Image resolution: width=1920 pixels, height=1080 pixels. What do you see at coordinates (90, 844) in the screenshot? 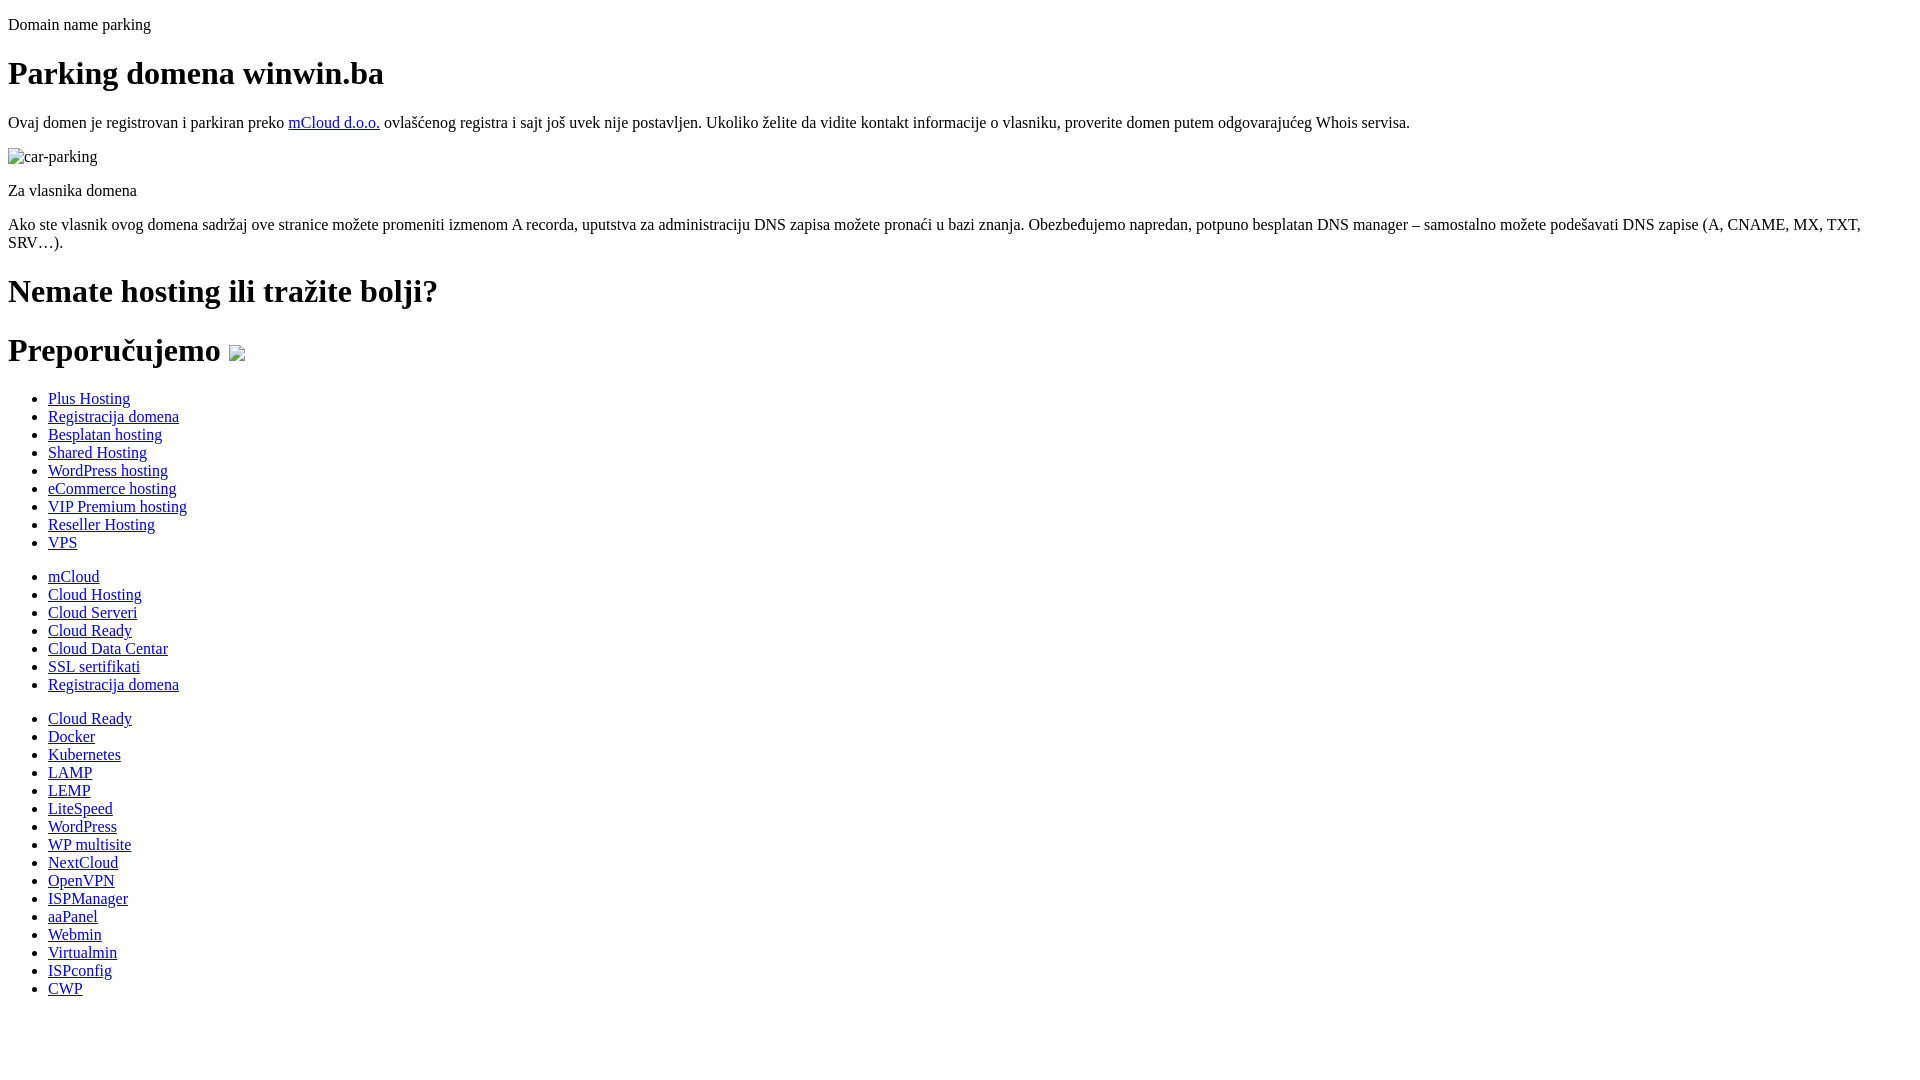
I see `WP multisite` at bounding box center [90, 844].